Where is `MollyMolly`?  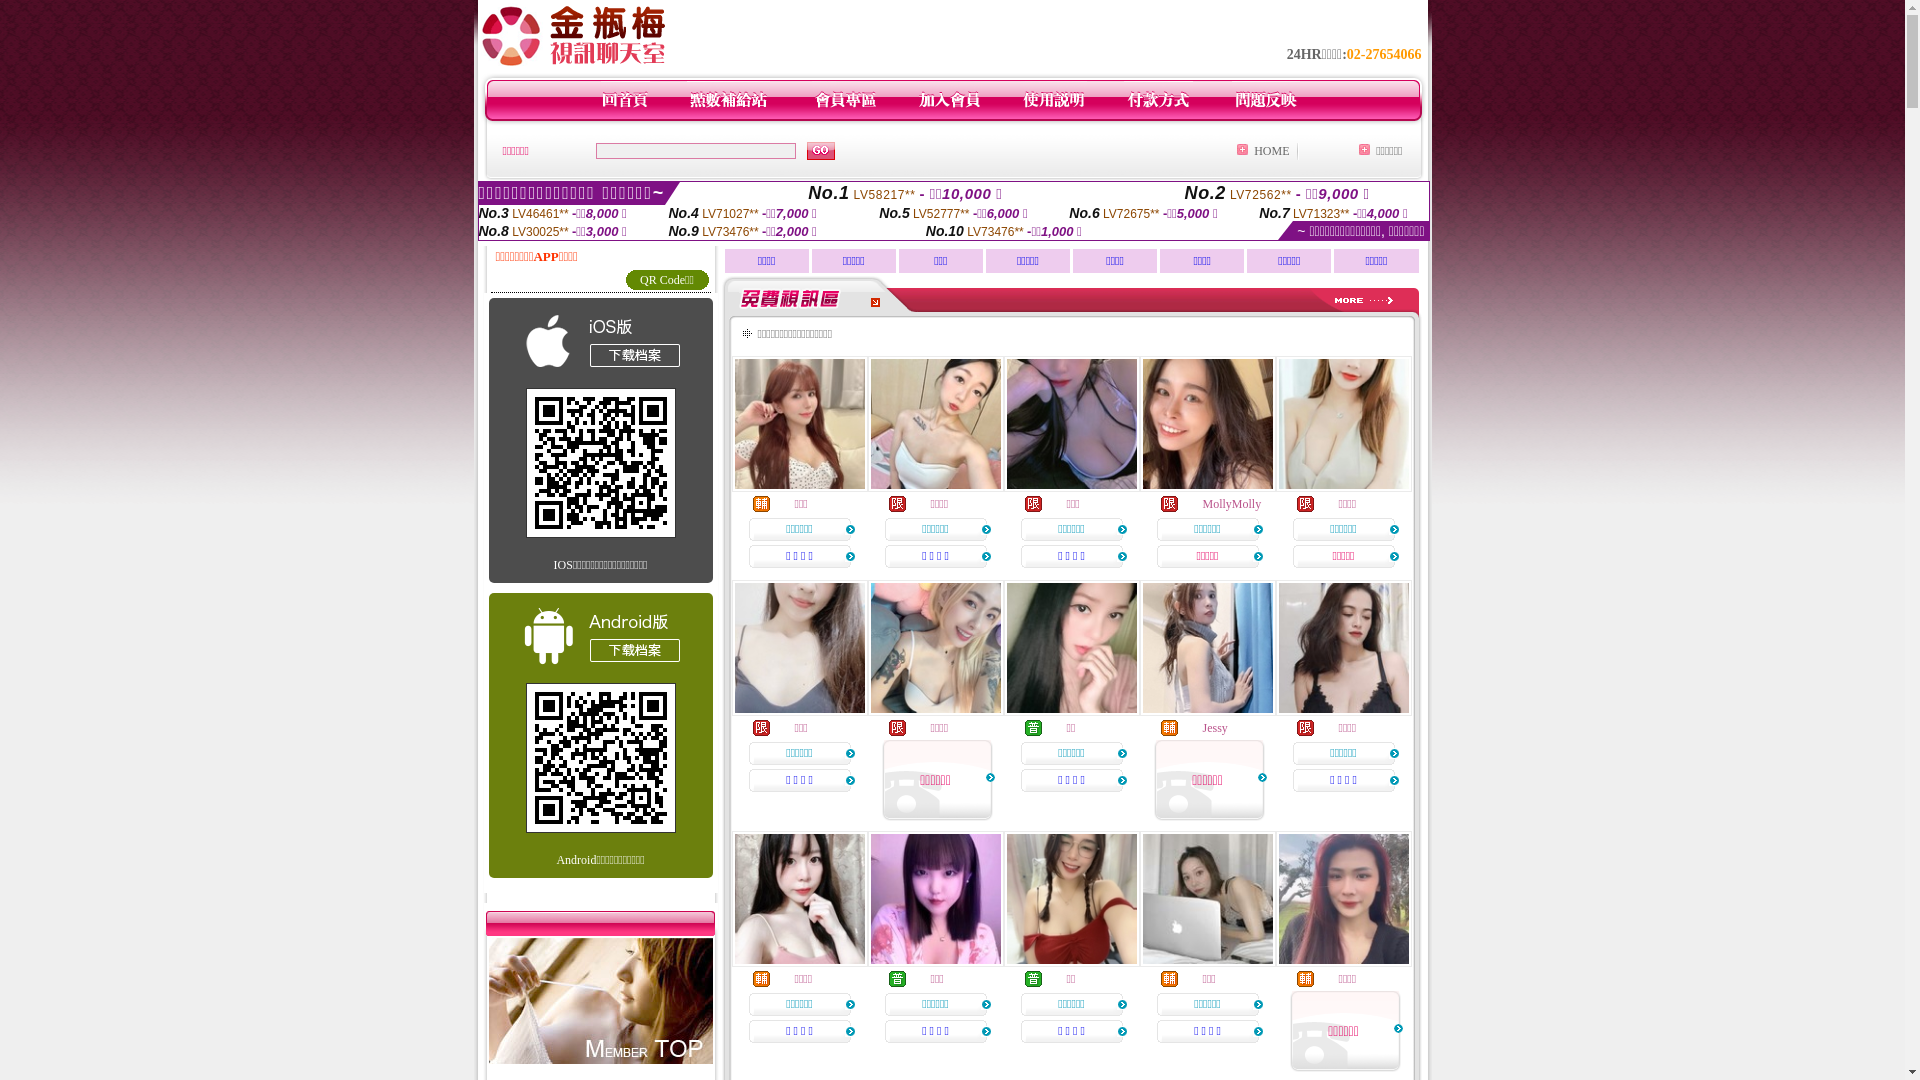 MollyMolly is located at coordinates (1232, 504).